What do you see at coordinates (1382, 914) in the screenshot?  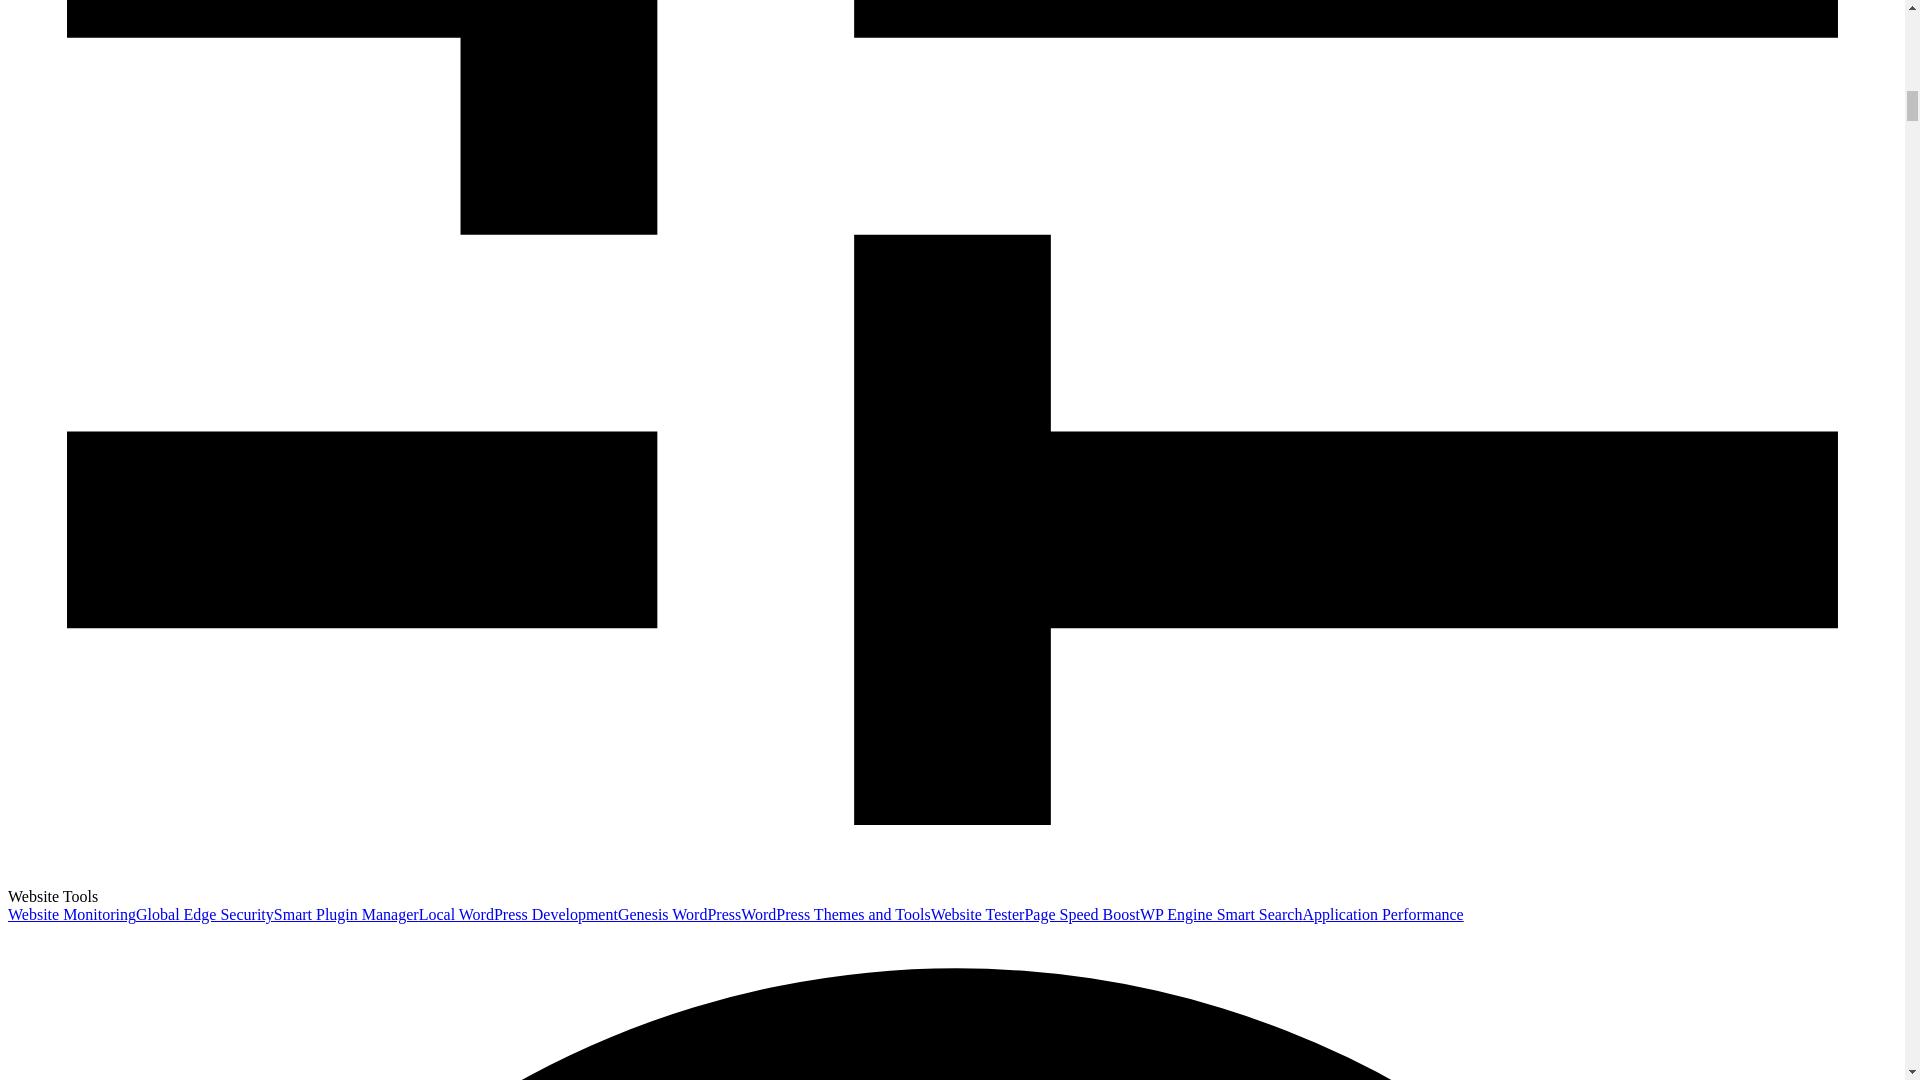 I see `Application Performance` at bounding box center [1382, 914].